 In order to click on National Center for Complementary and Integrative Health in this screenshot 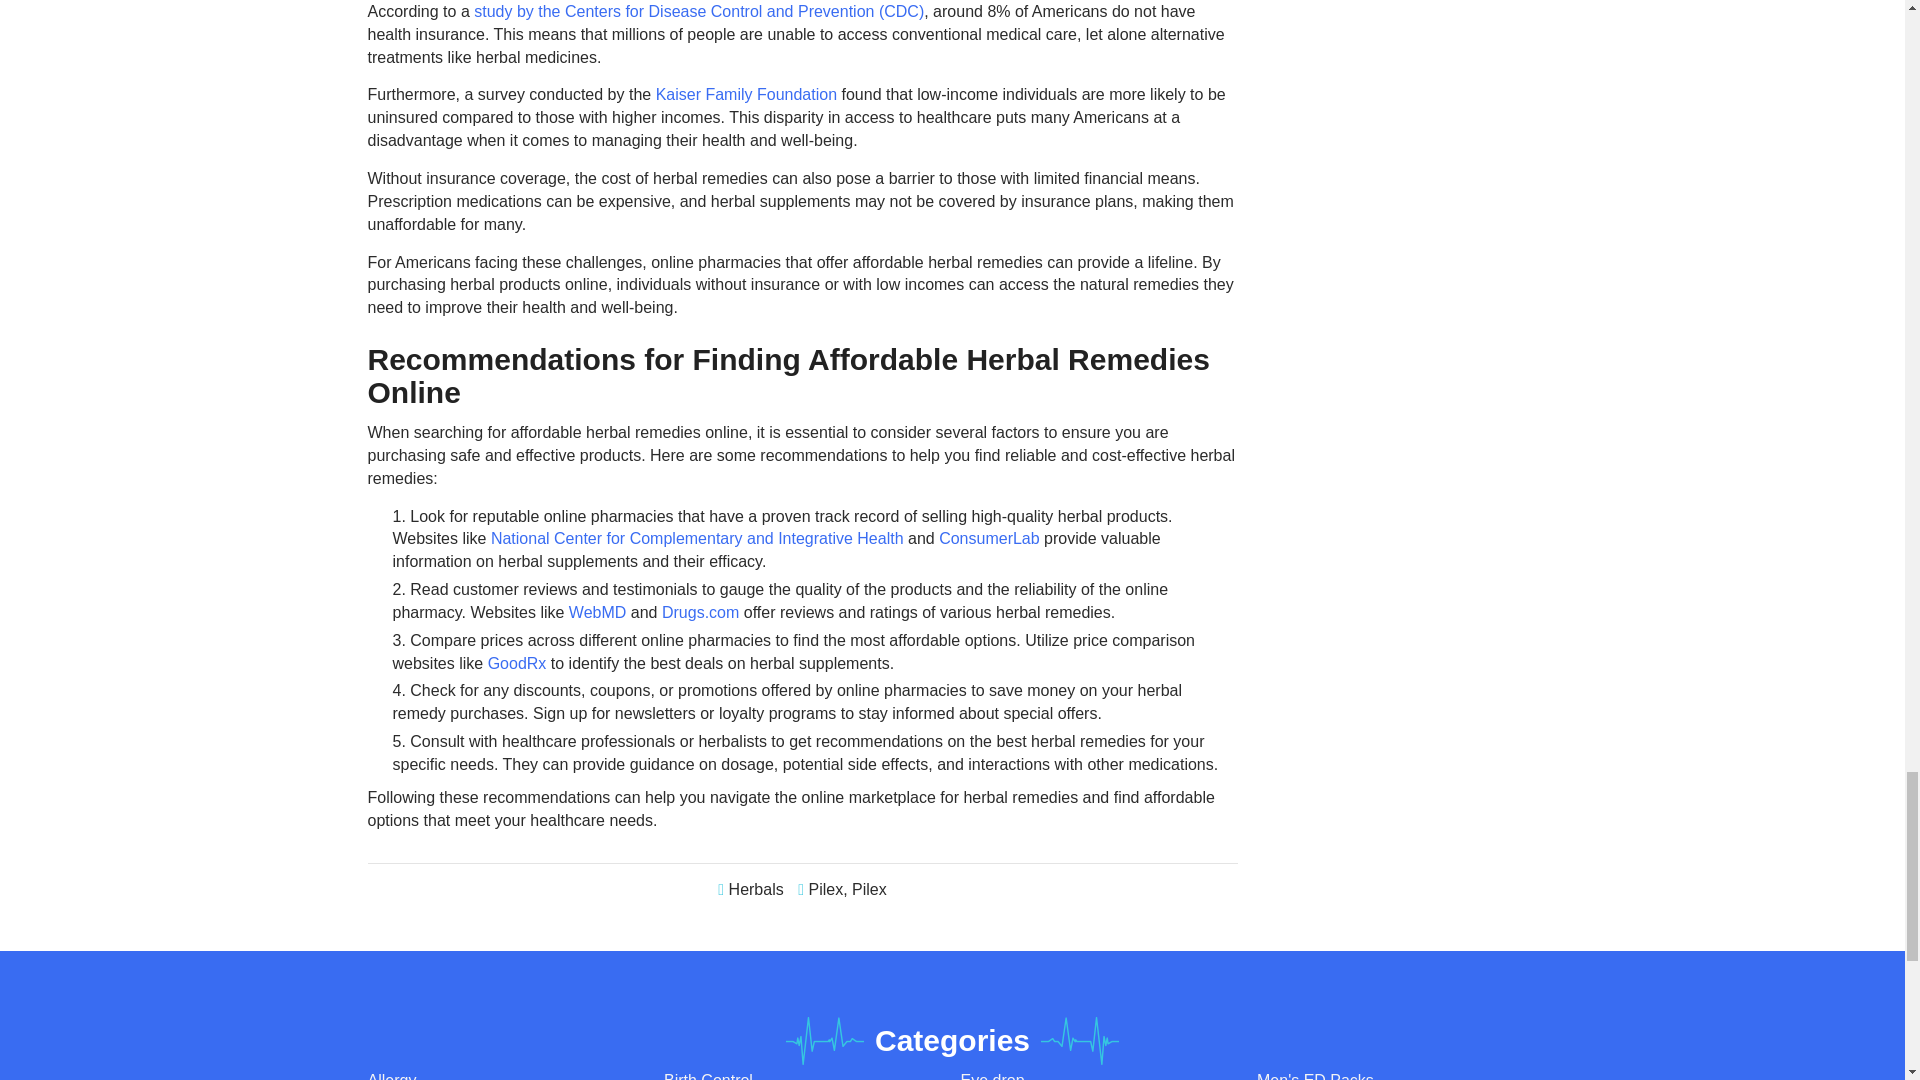, I will do `click(698, 538)`.